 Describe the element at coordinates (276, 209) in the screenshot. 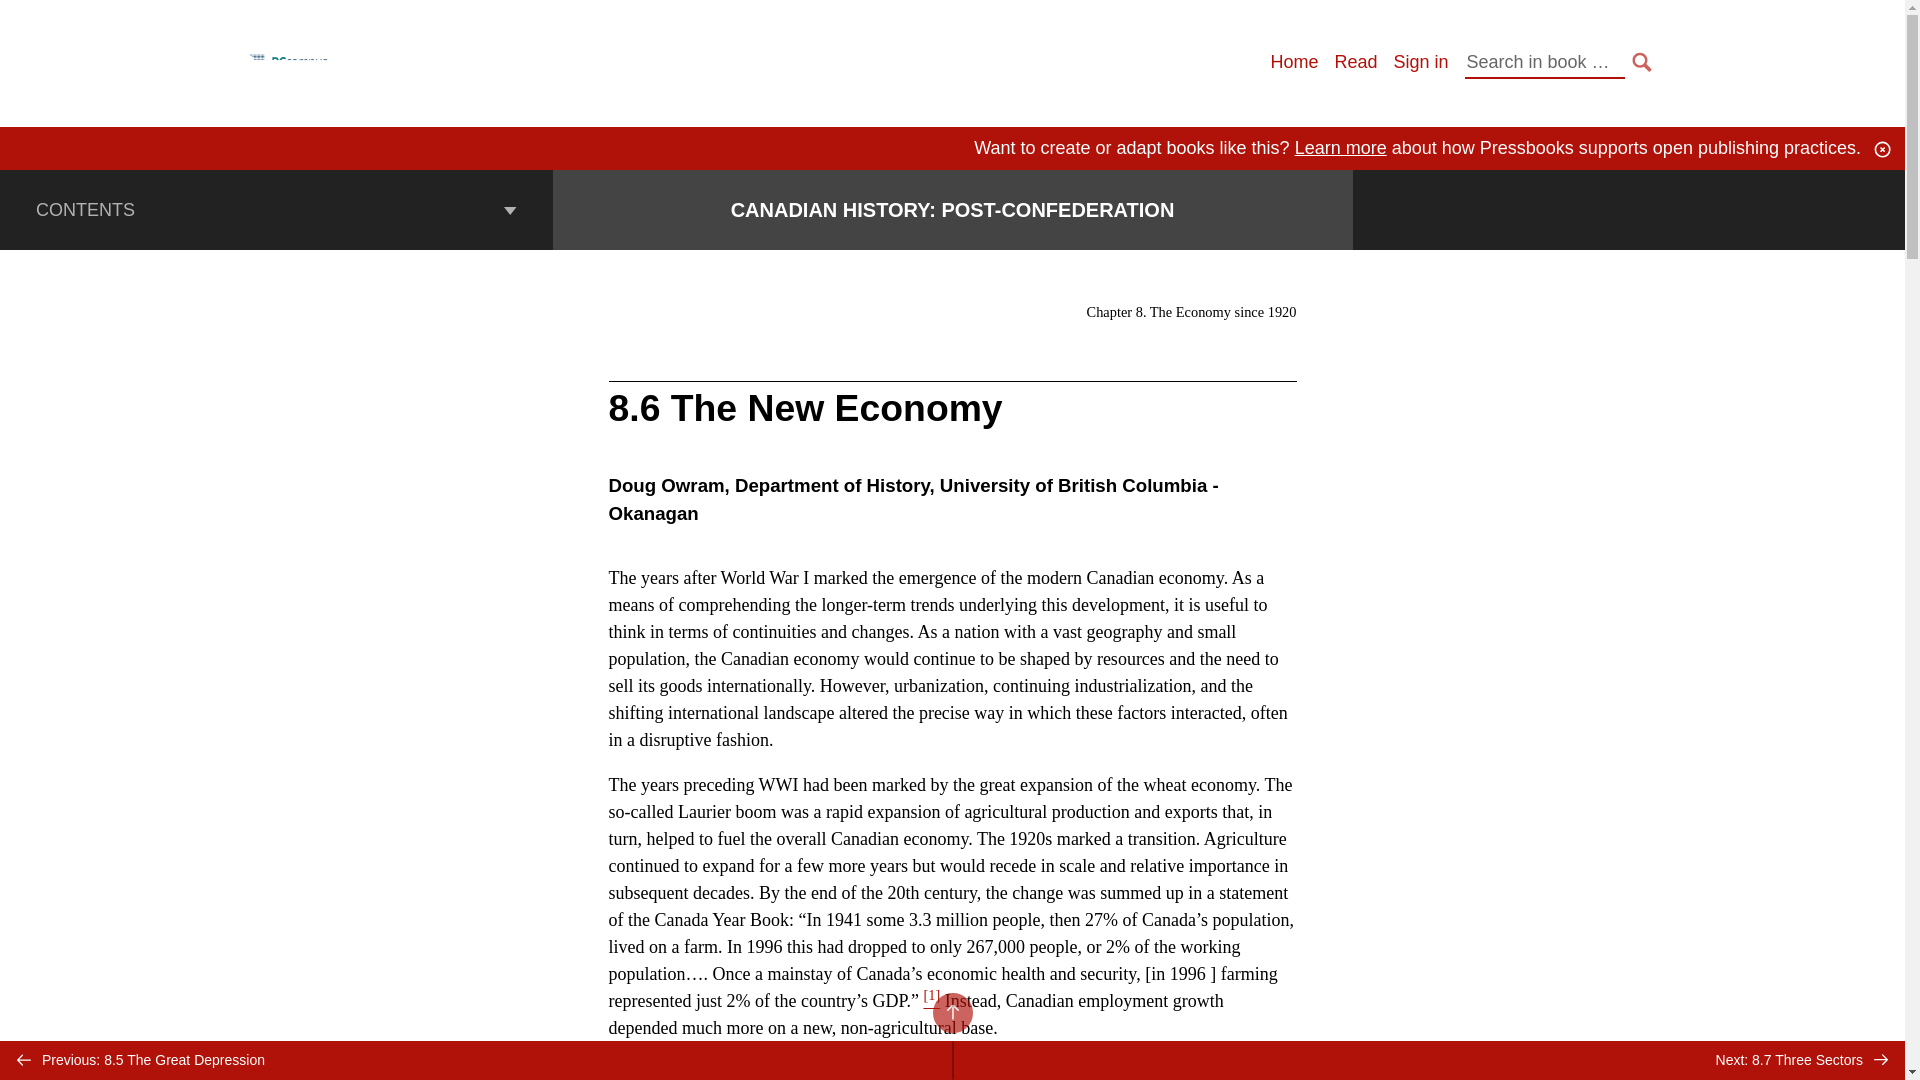

I see `CONTENTS` at that location.